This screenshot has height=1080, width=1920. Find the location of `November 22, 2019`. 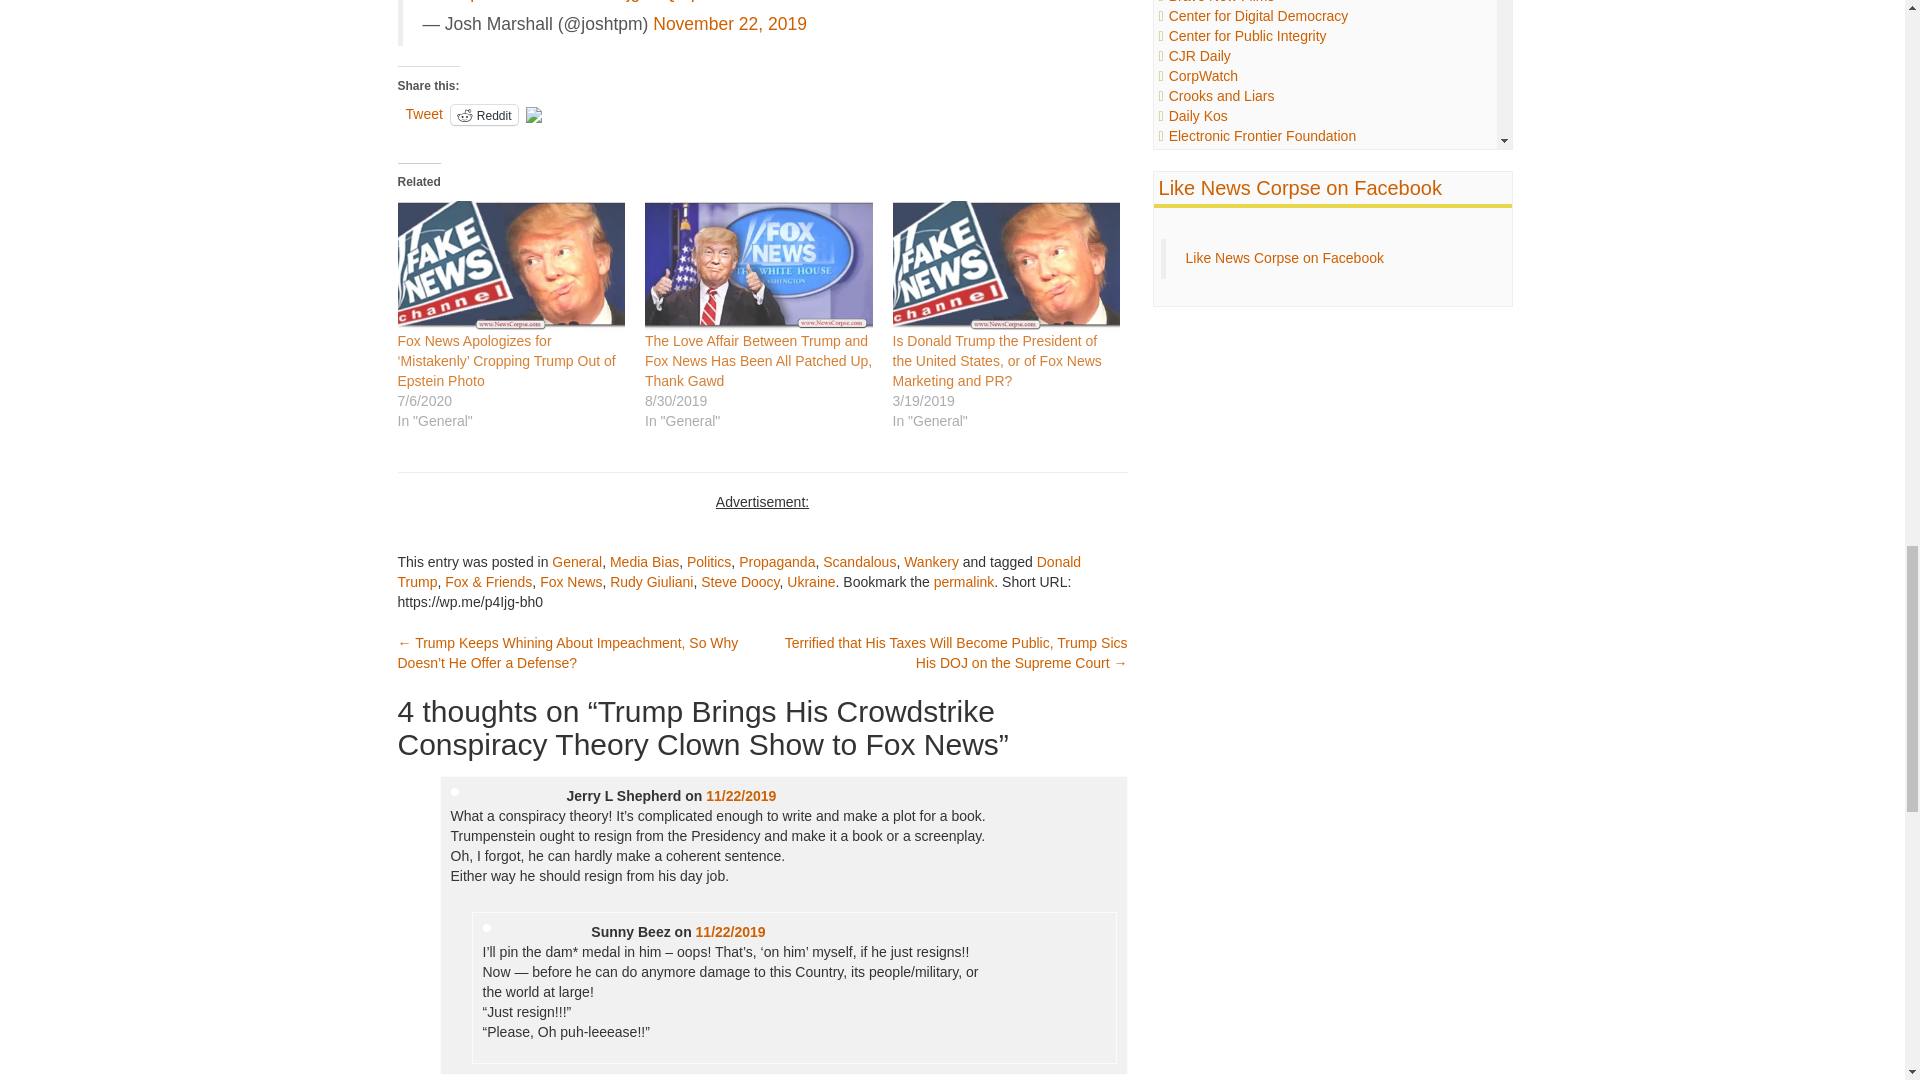

November 22, 2019 is located at coordinates (729, 24).